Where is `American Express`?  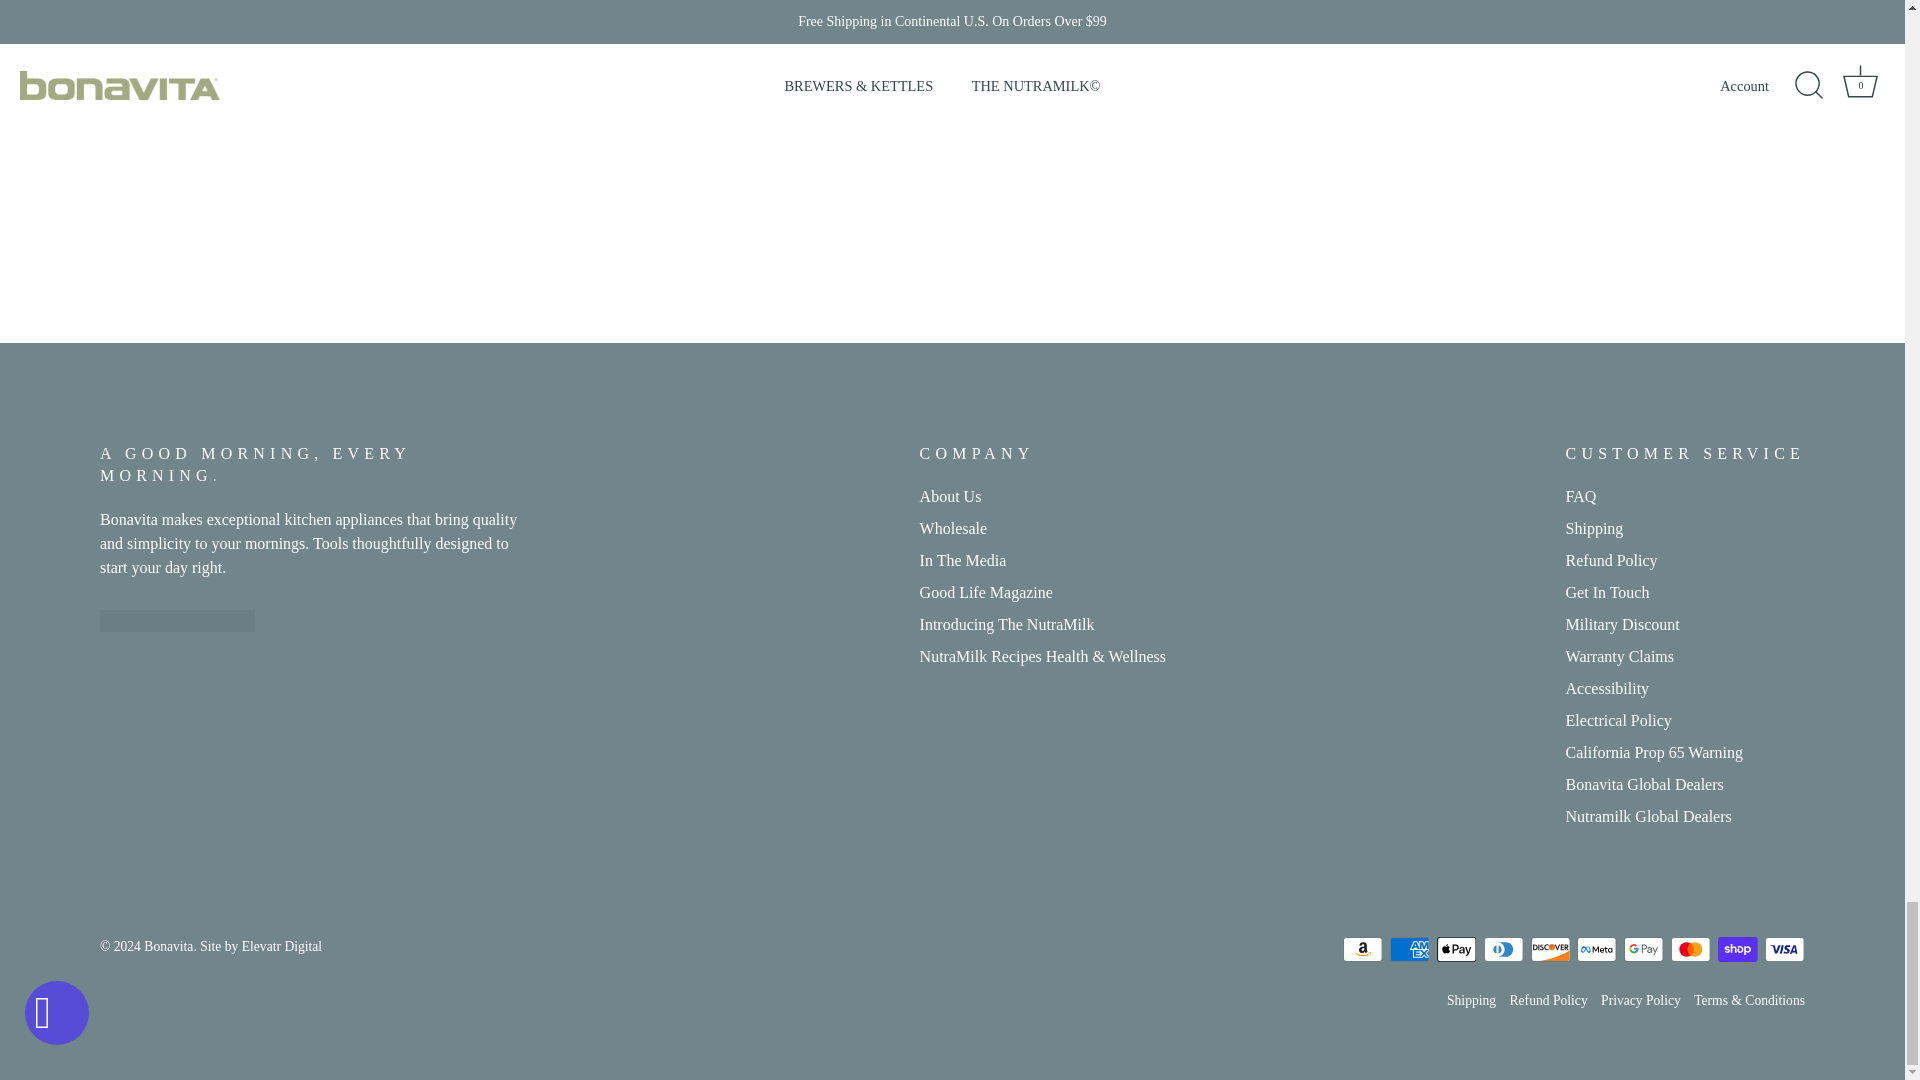
American Express is located at coordinates (1410, 950).